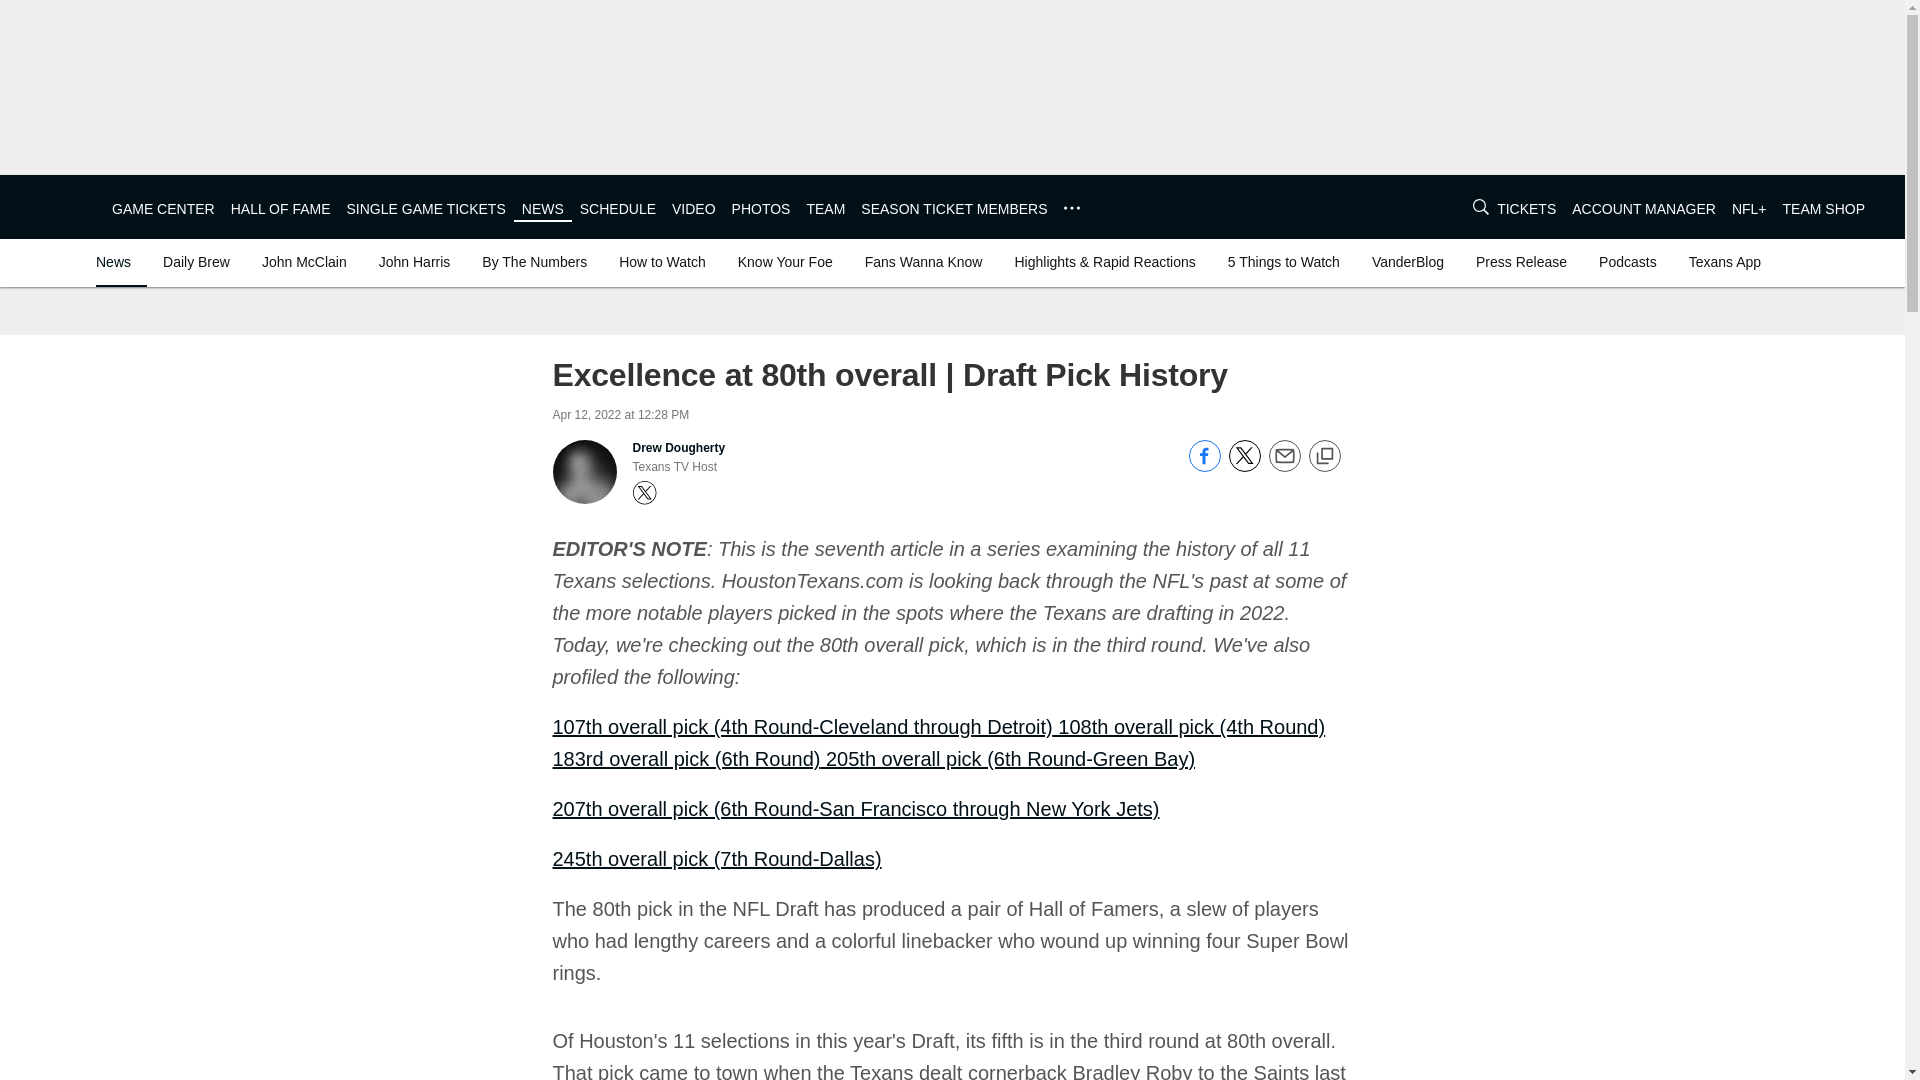 The height and width of the screenshot is (1080, 1920). I want to click on SEASON TICKET MEMBERS, so click(953, 208).